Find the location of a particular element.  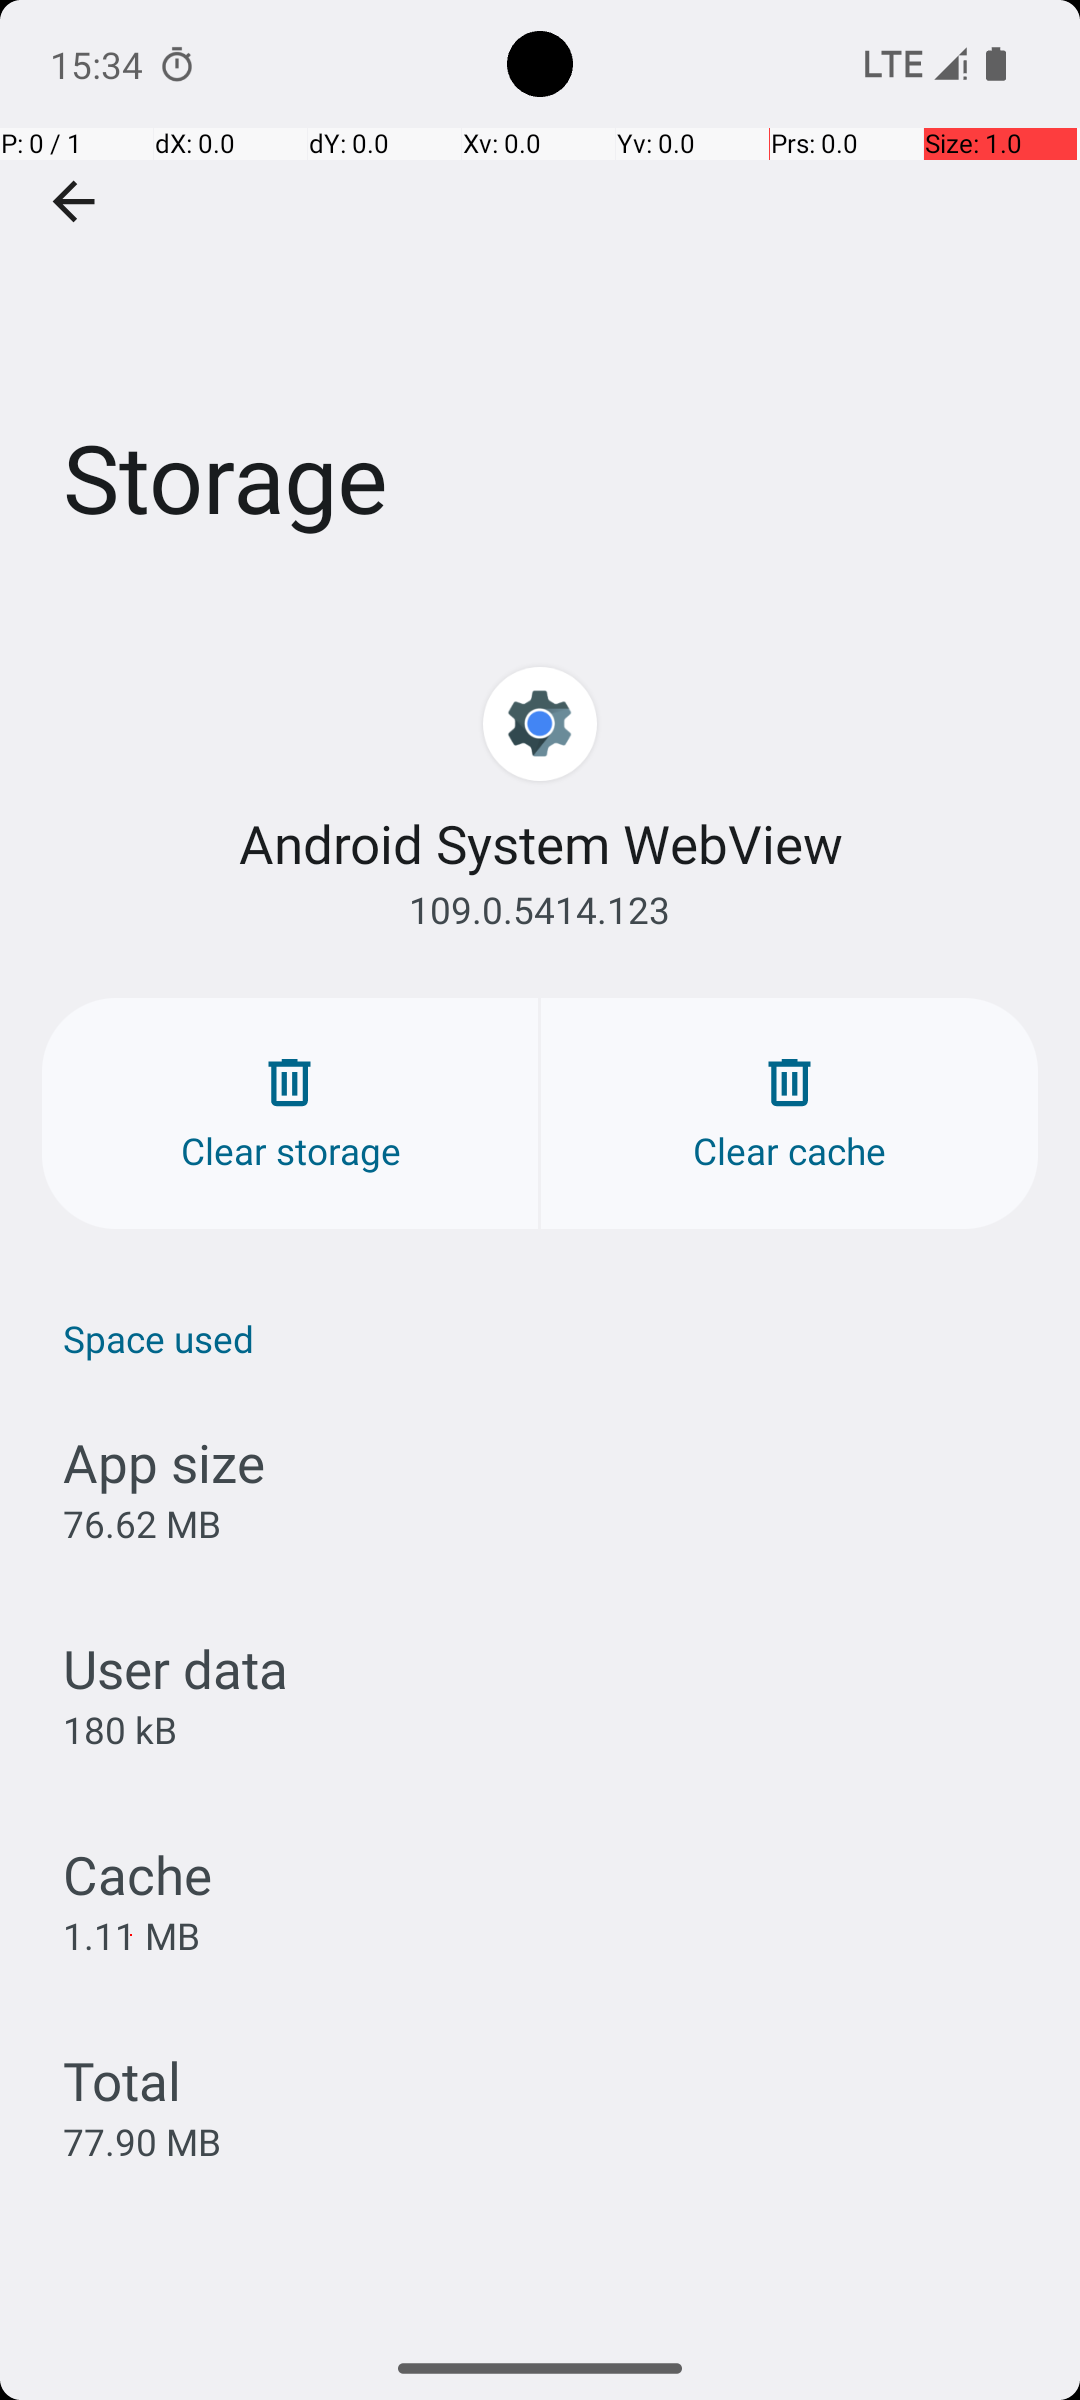

Clear cache is located at coordinates (790, 1114).